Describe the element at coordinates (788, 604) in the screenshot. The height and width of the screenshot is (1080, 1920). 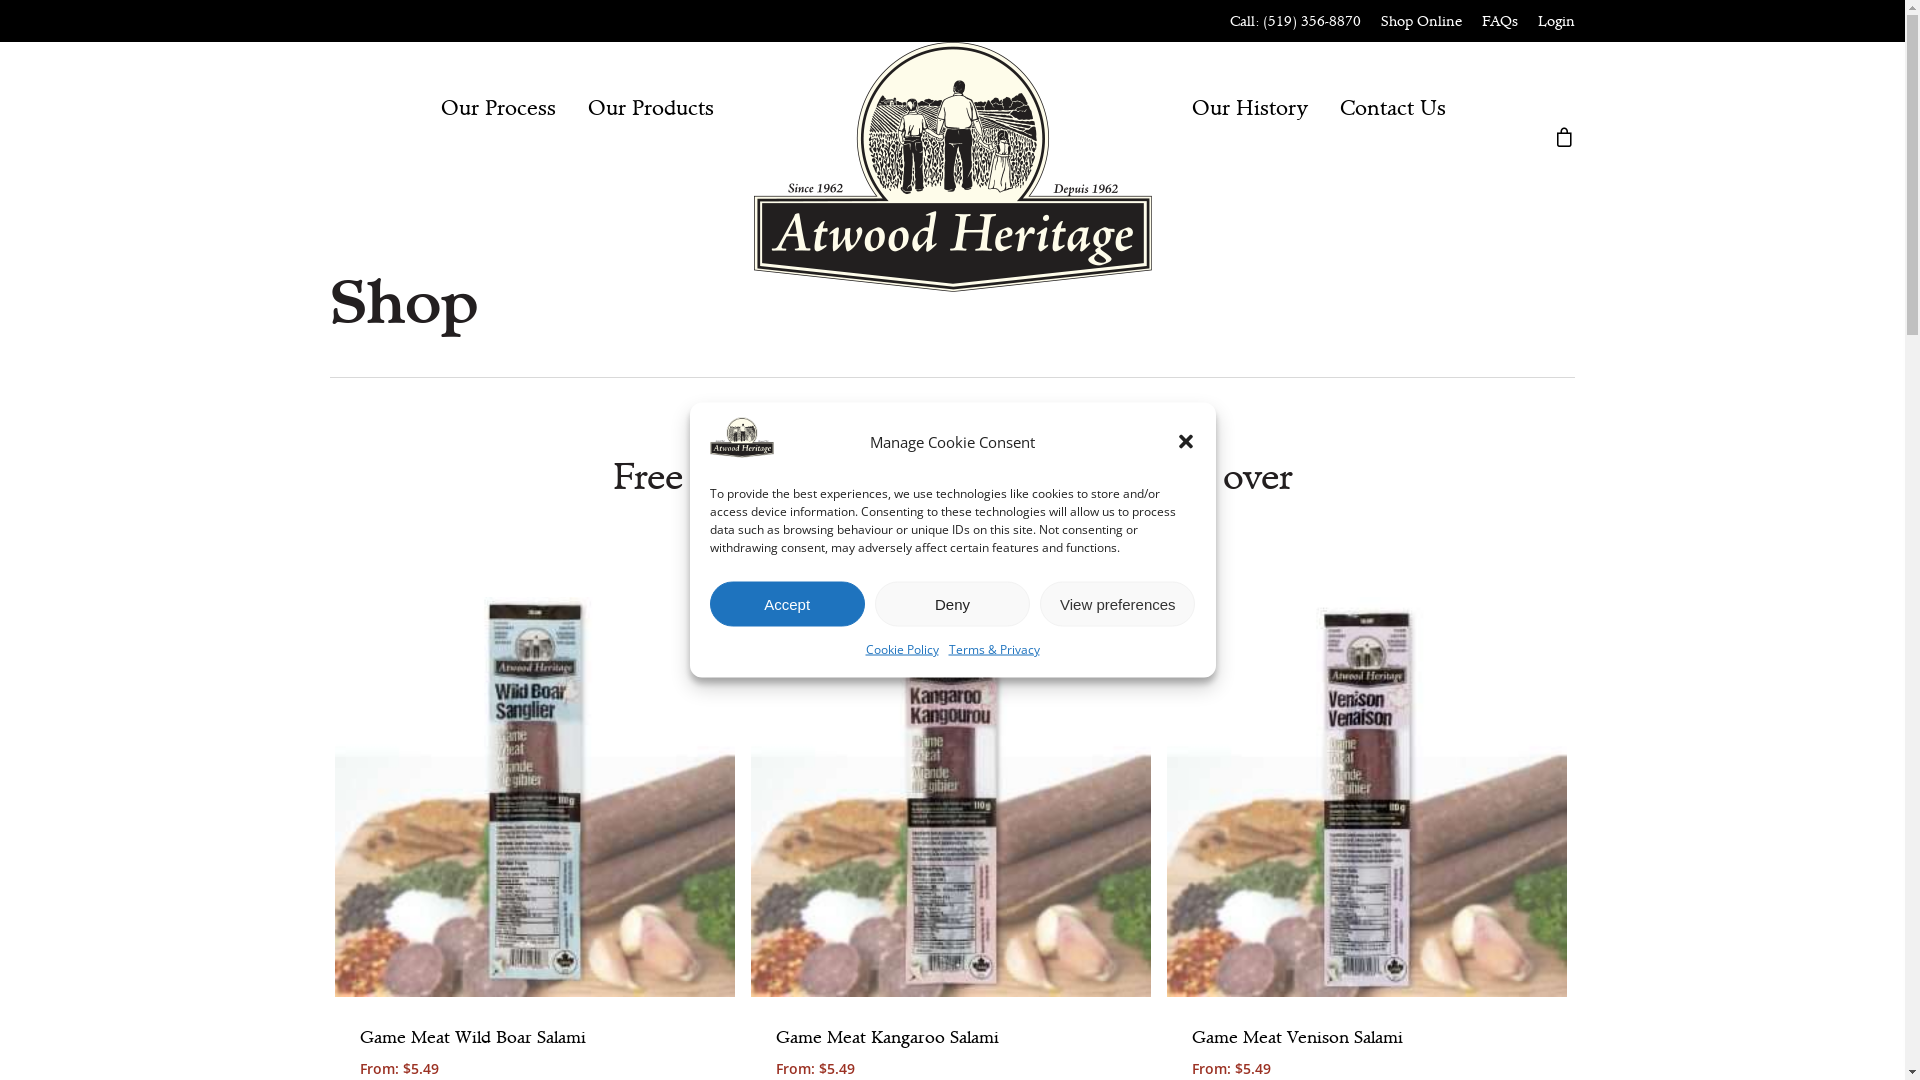
I see `Accept` at that location.